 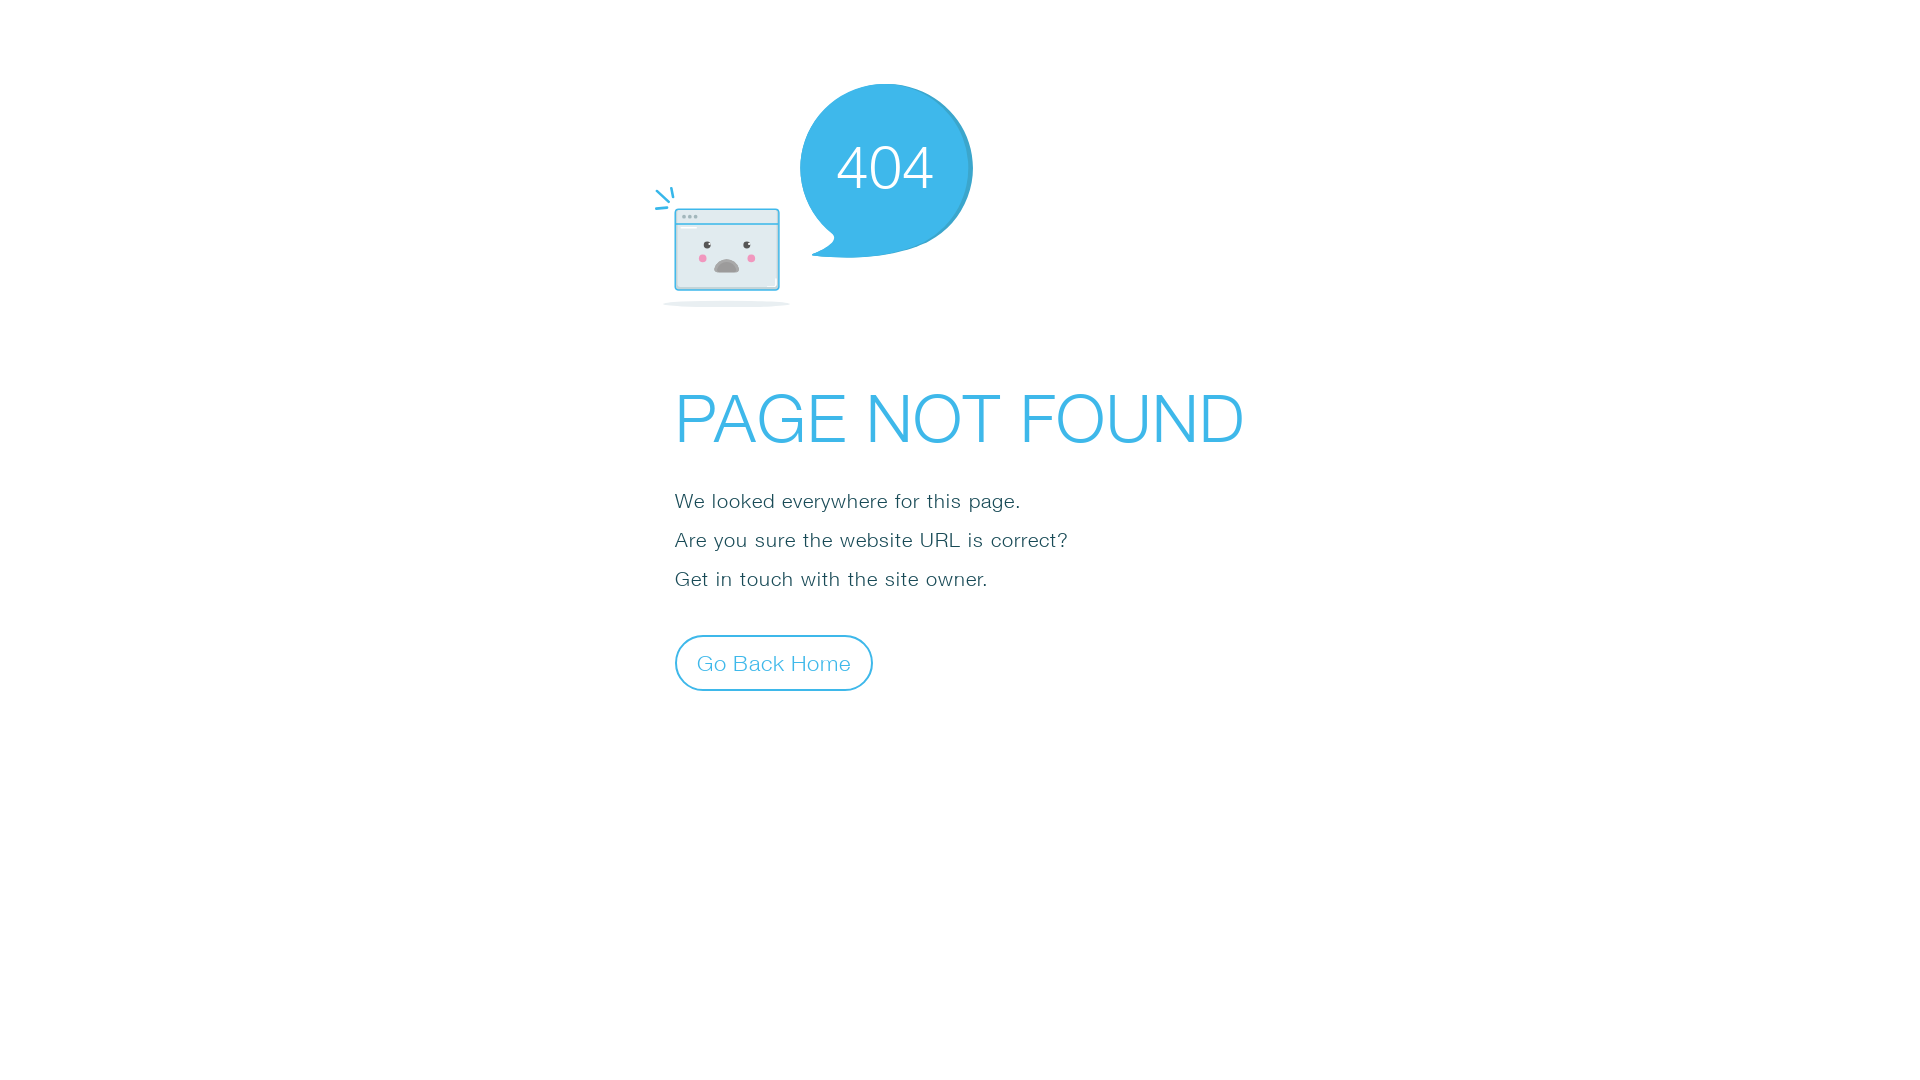 I want to click on Go Back Home, so click(x=774, y=662).